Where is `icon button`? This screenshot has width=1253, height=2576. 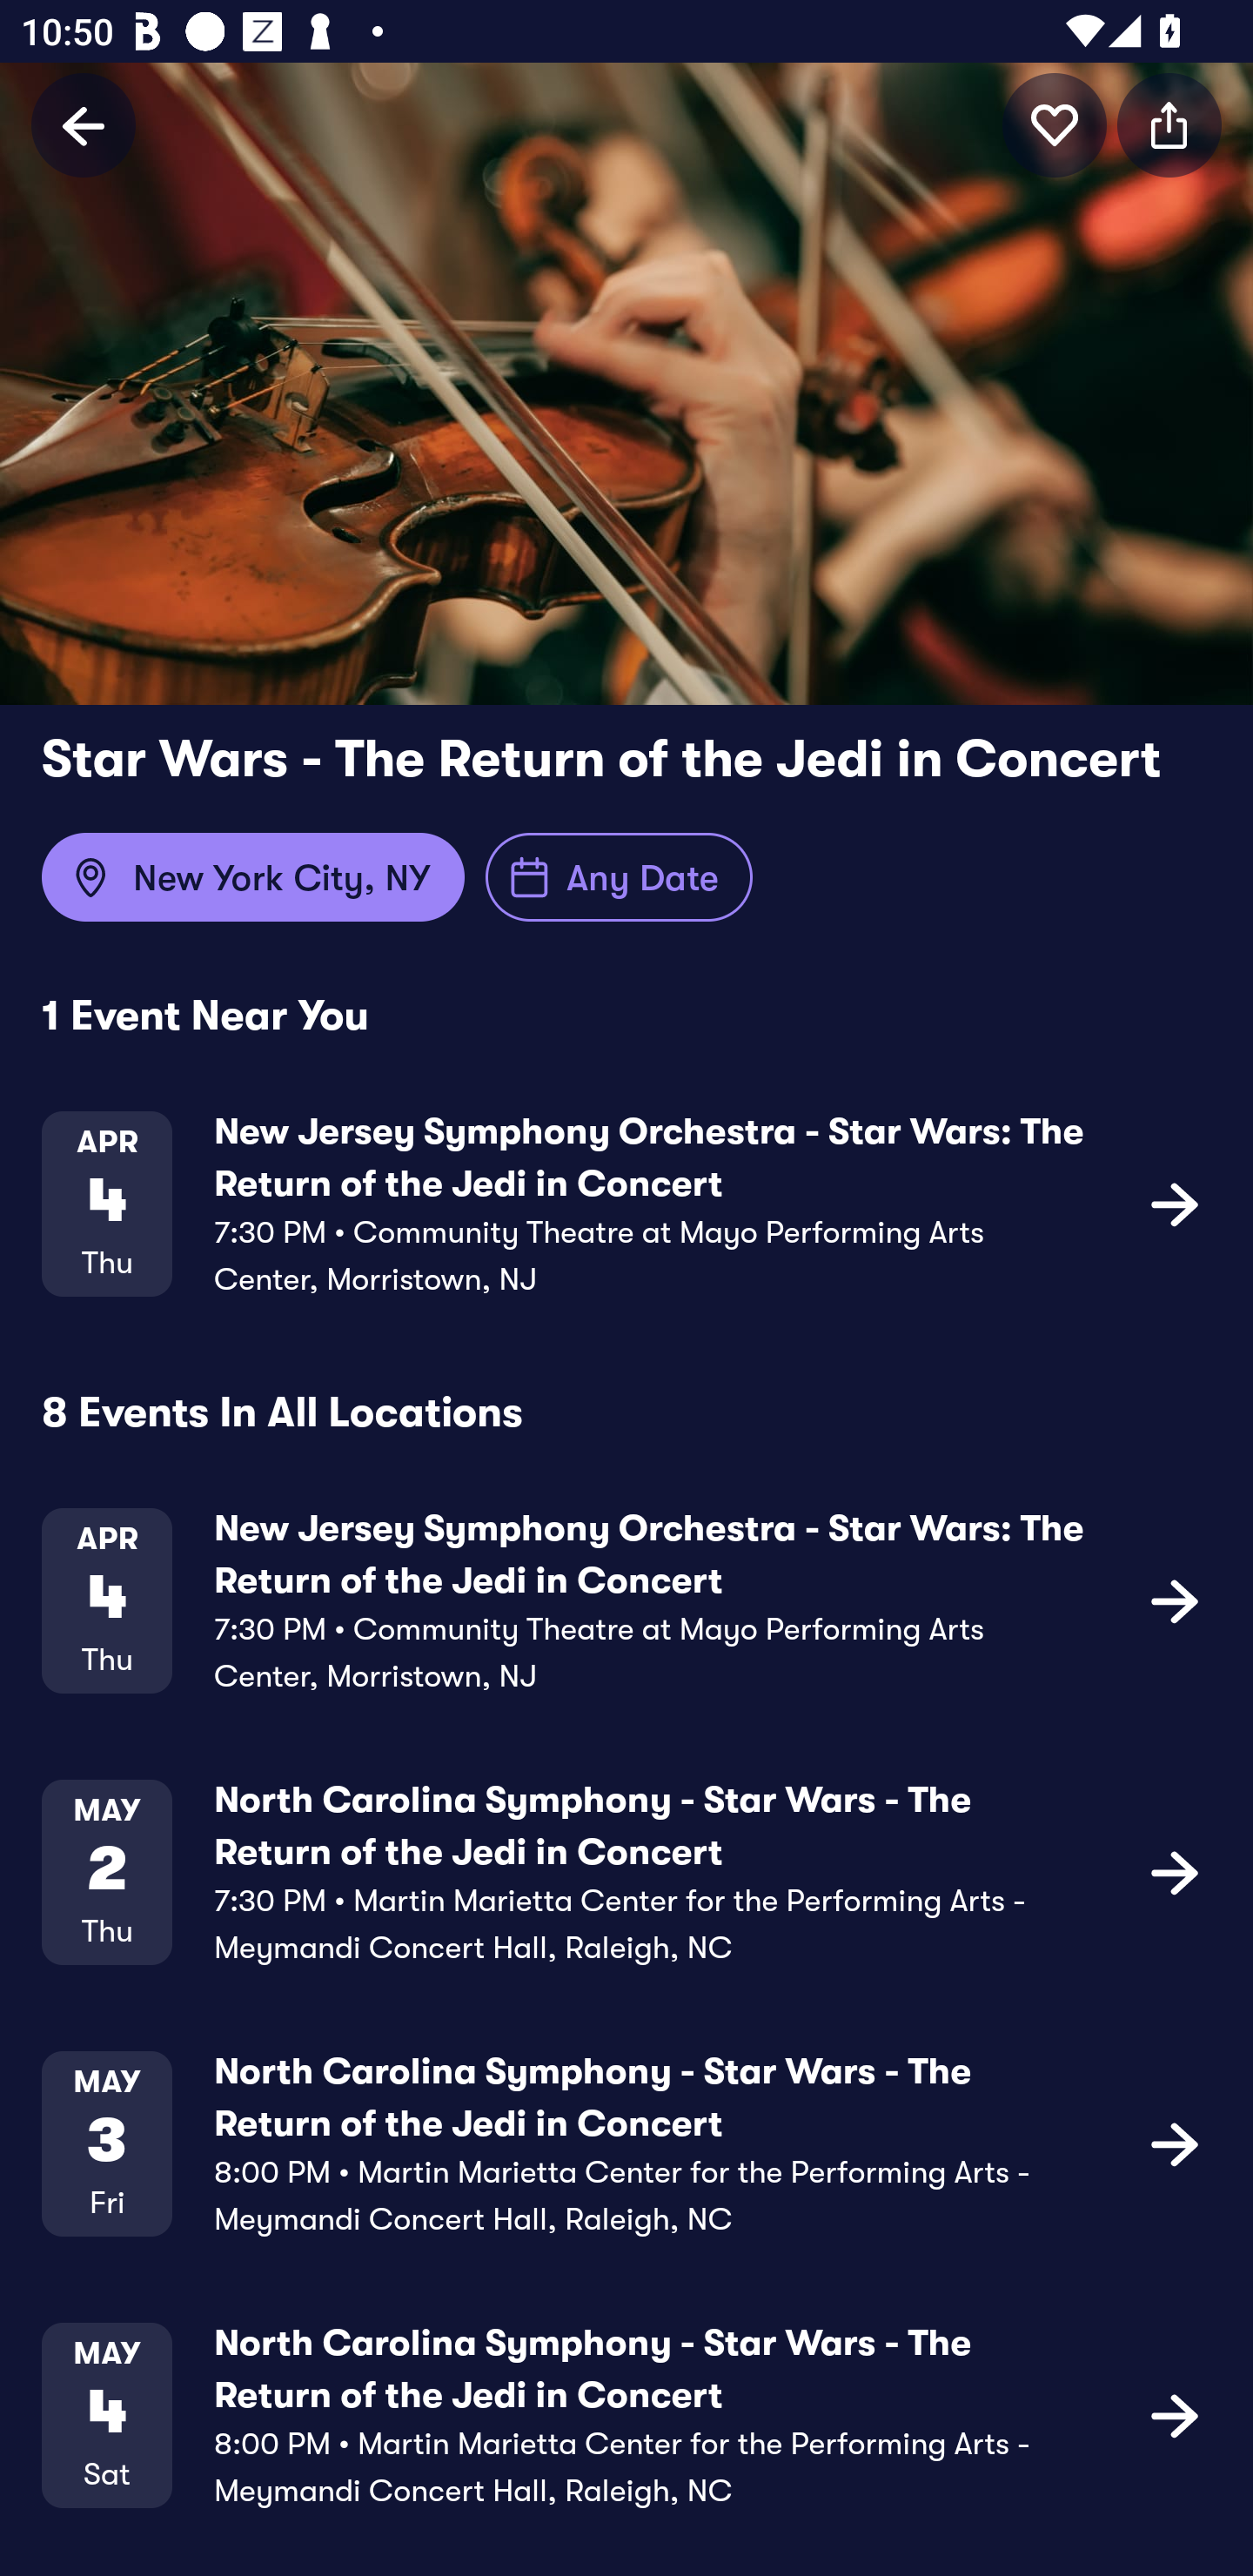
icon button is located at coordinates (1175, 2414).